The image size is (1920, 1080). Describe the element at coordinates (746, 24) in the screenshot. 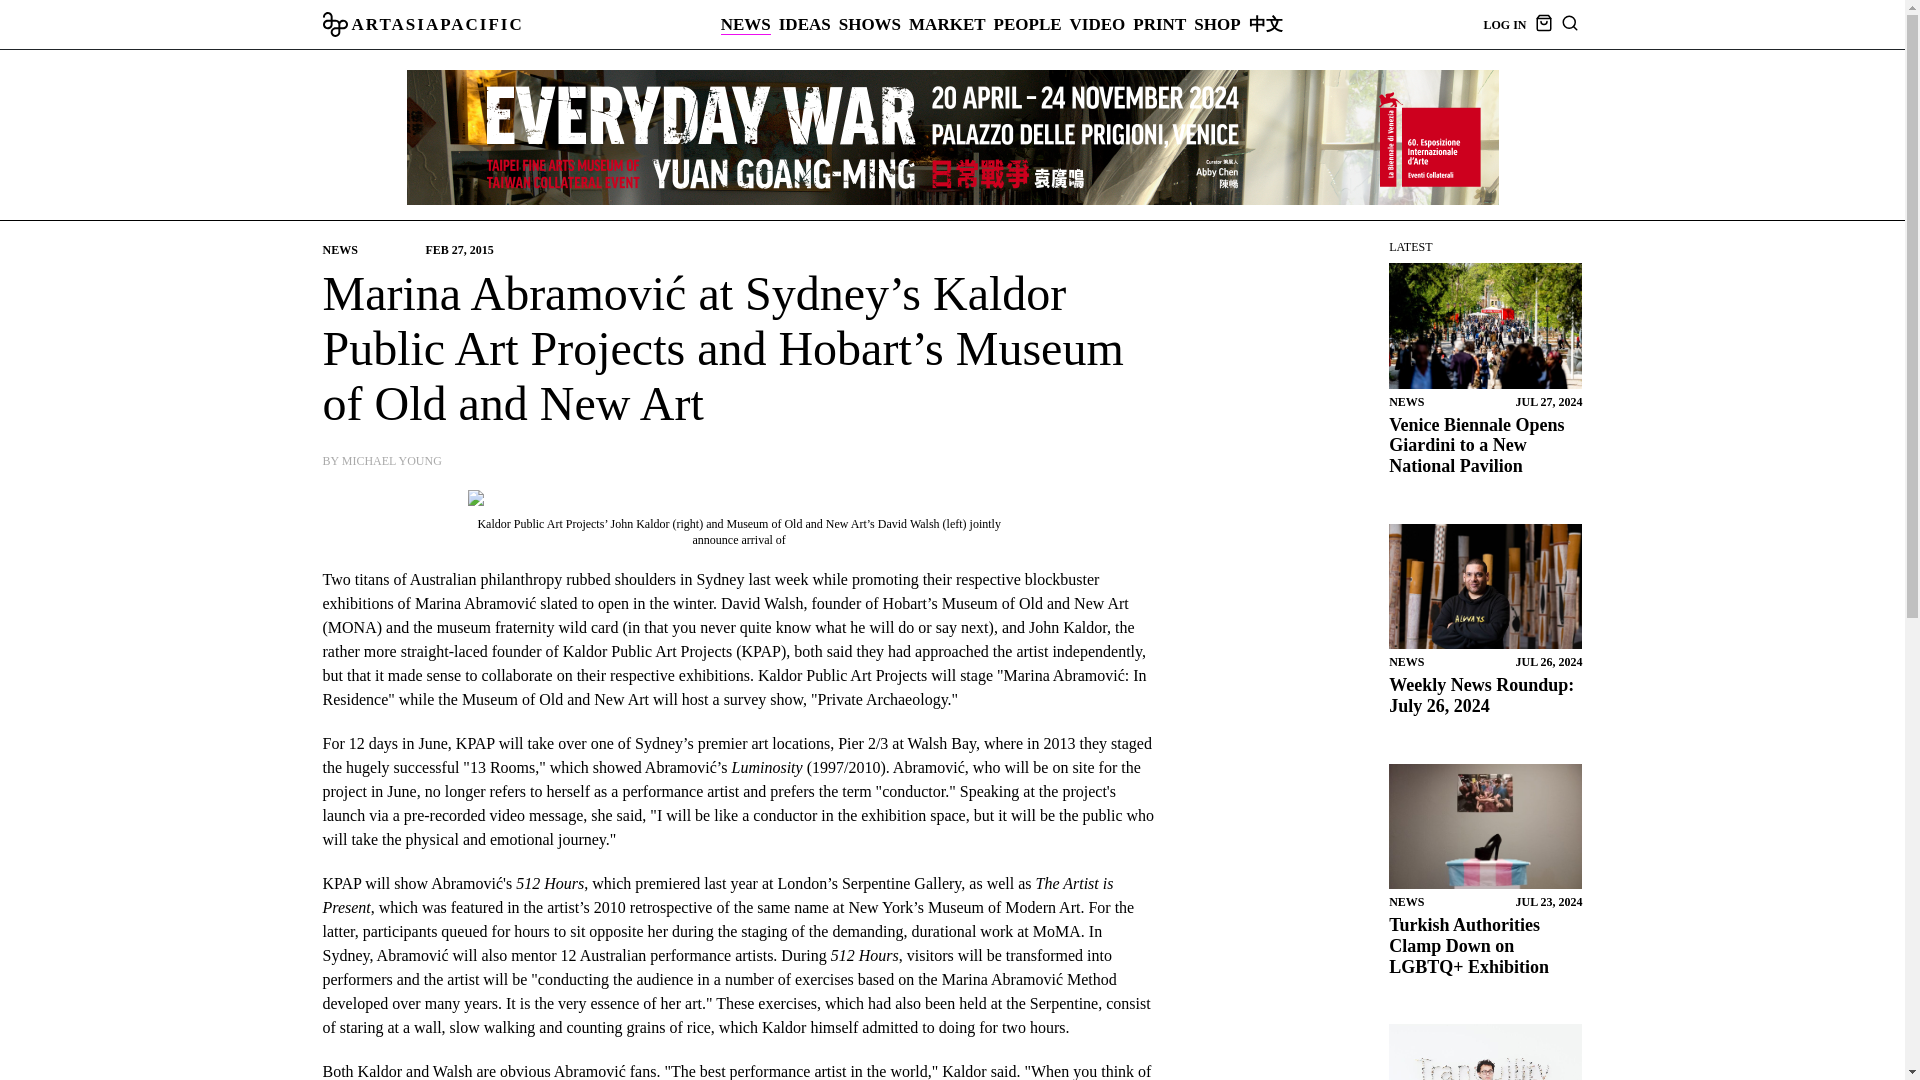

I see `NEWS` at that location.